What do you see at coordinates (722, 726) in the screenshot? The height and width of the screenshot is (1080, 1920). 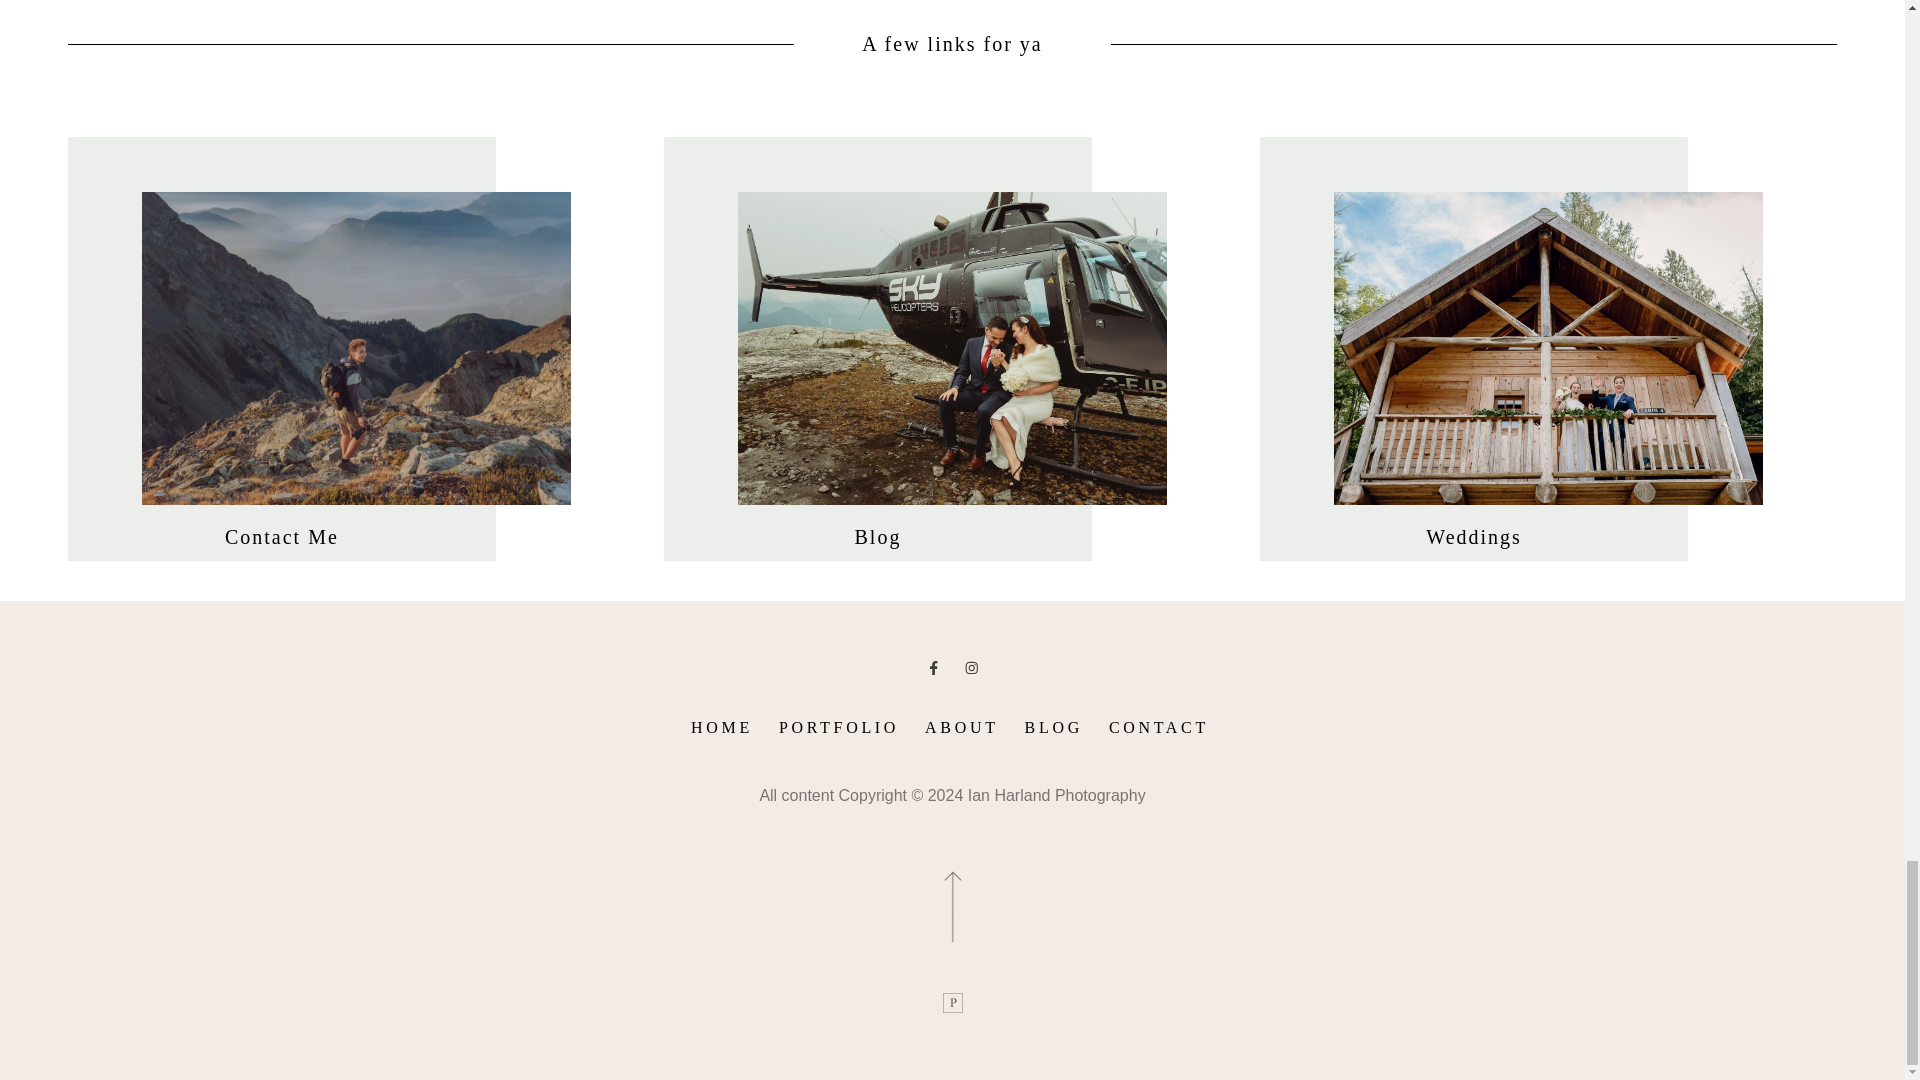 I see `HOME` at bounding box center [722, 726].